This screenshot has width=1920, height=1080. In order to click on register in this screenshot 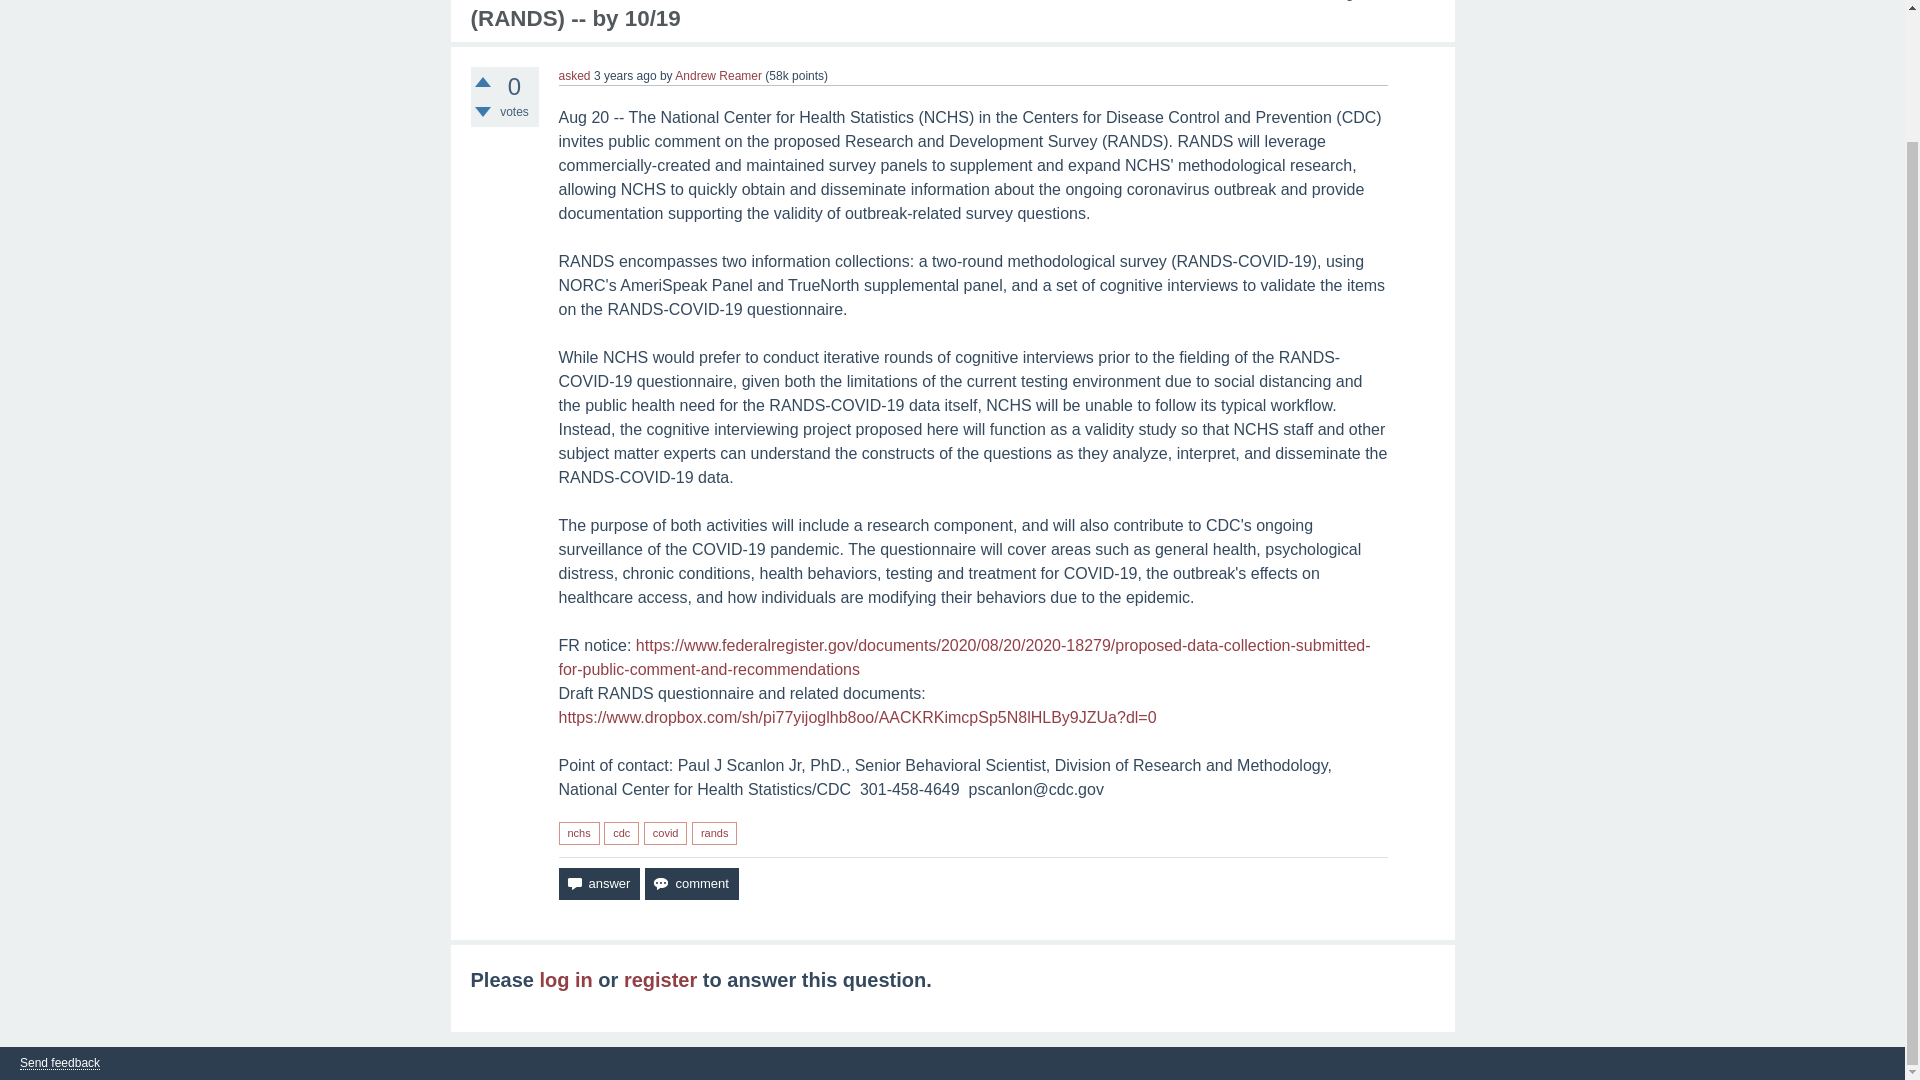, I will do `click(660, 980)`.